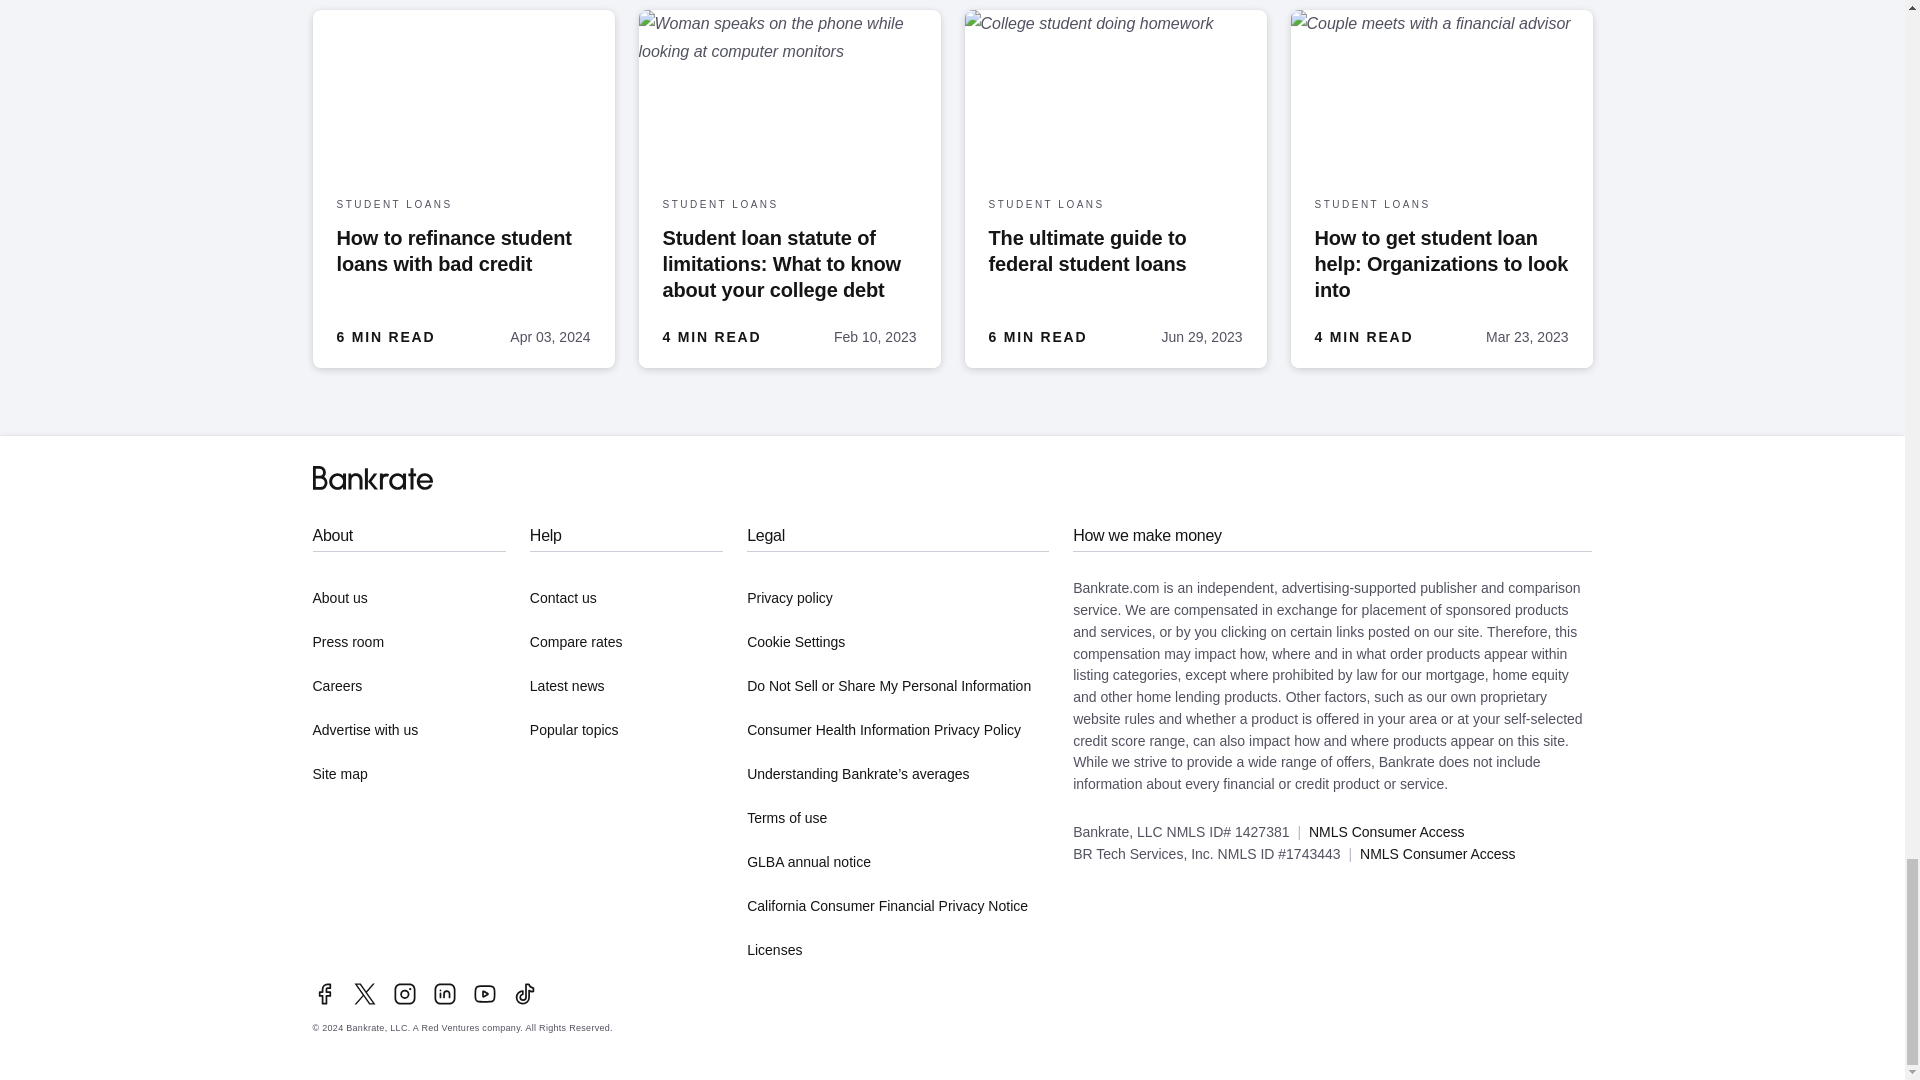 The image size is (1920, 1080). I want to click on TikTok logo, so click(524, 993).